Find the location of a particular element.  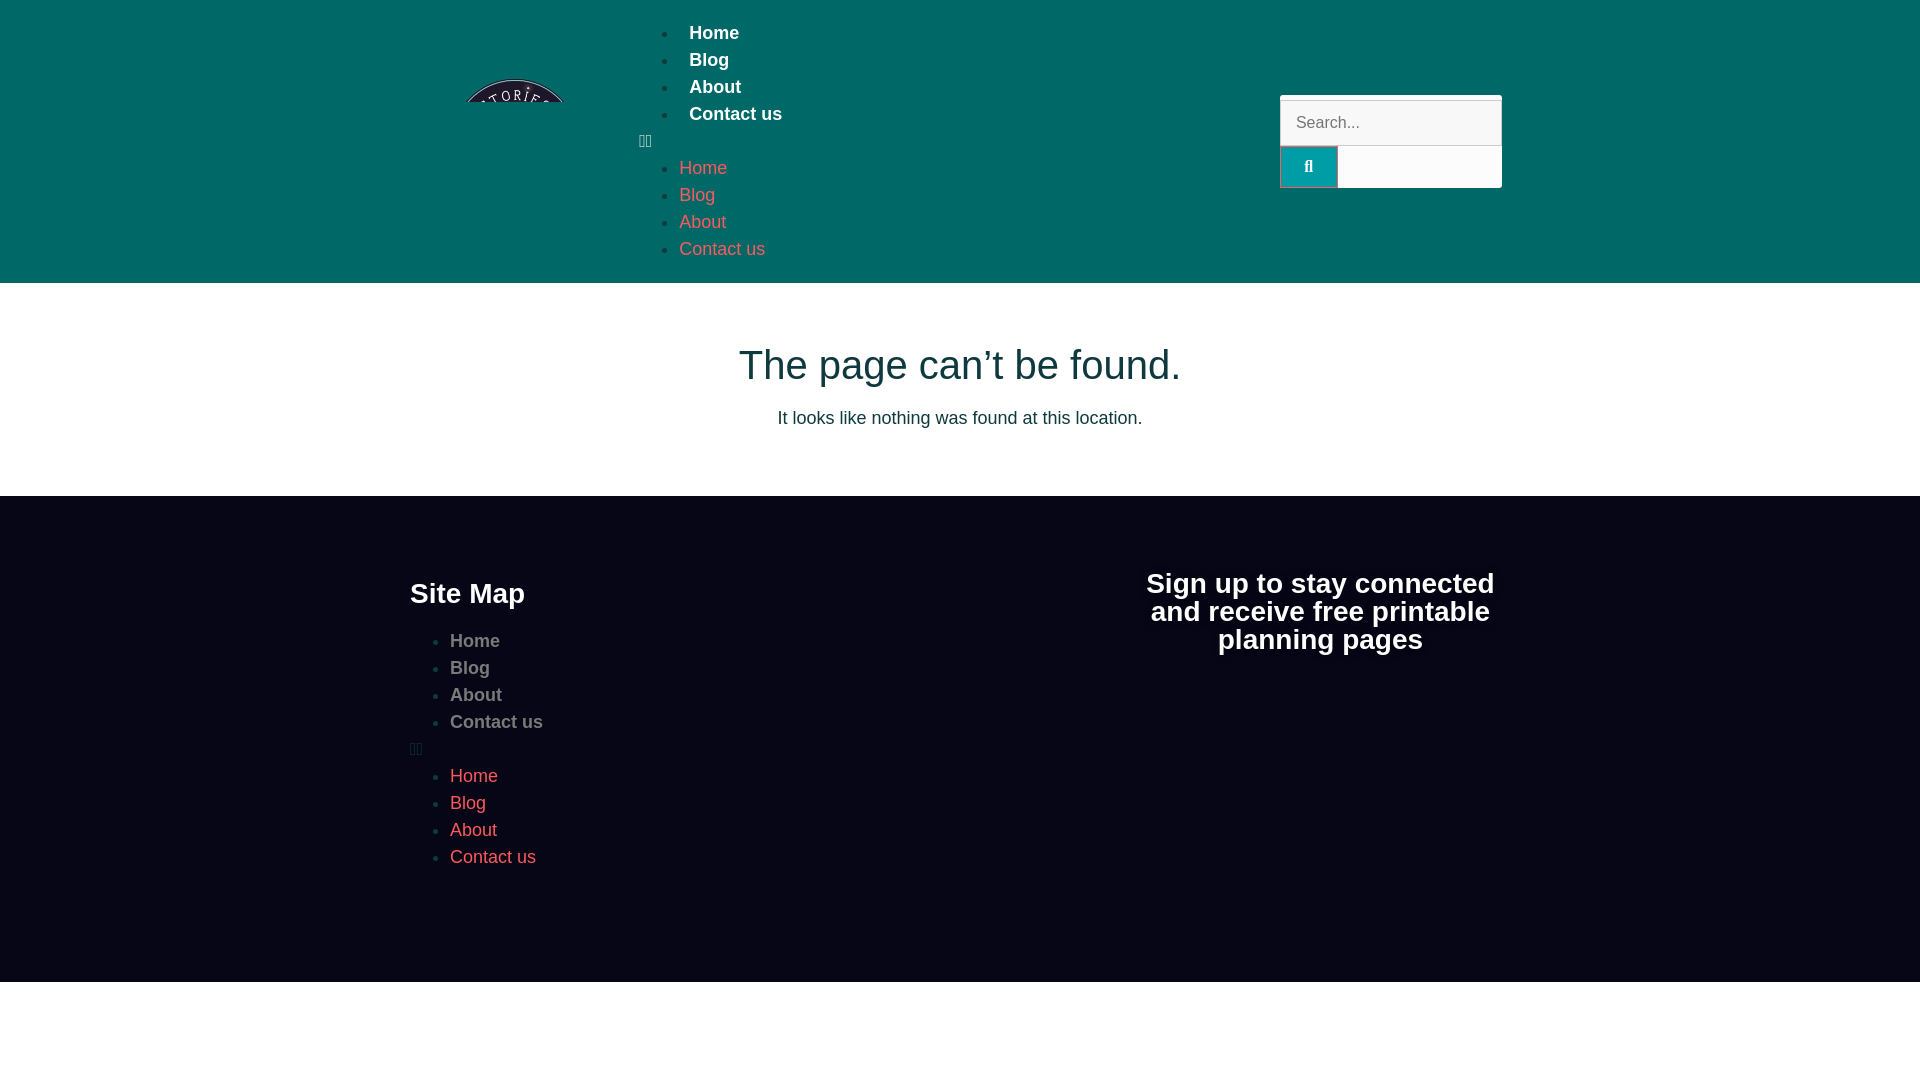

About is located at coordinates (473, 830).